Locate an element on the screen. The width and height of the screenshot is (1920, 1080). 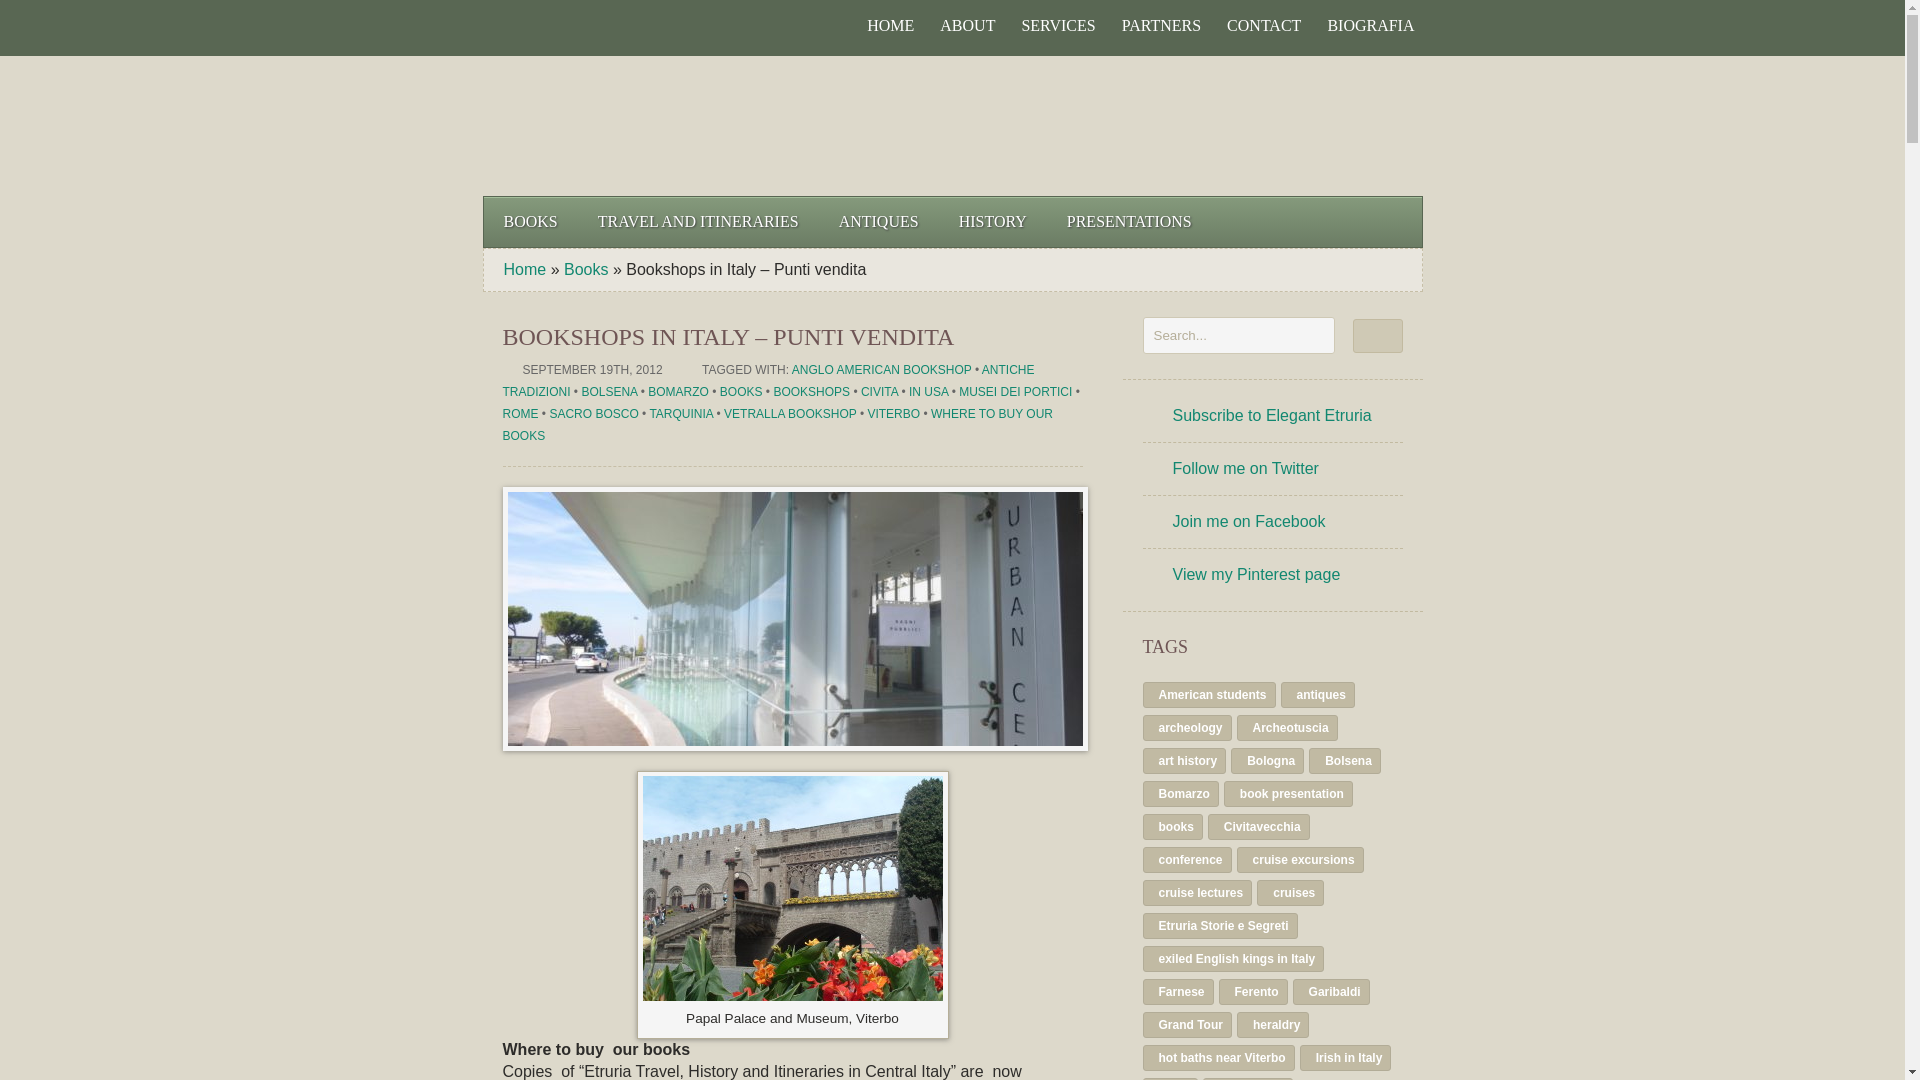
TARQUINIA is located at coordinates (680, 414).